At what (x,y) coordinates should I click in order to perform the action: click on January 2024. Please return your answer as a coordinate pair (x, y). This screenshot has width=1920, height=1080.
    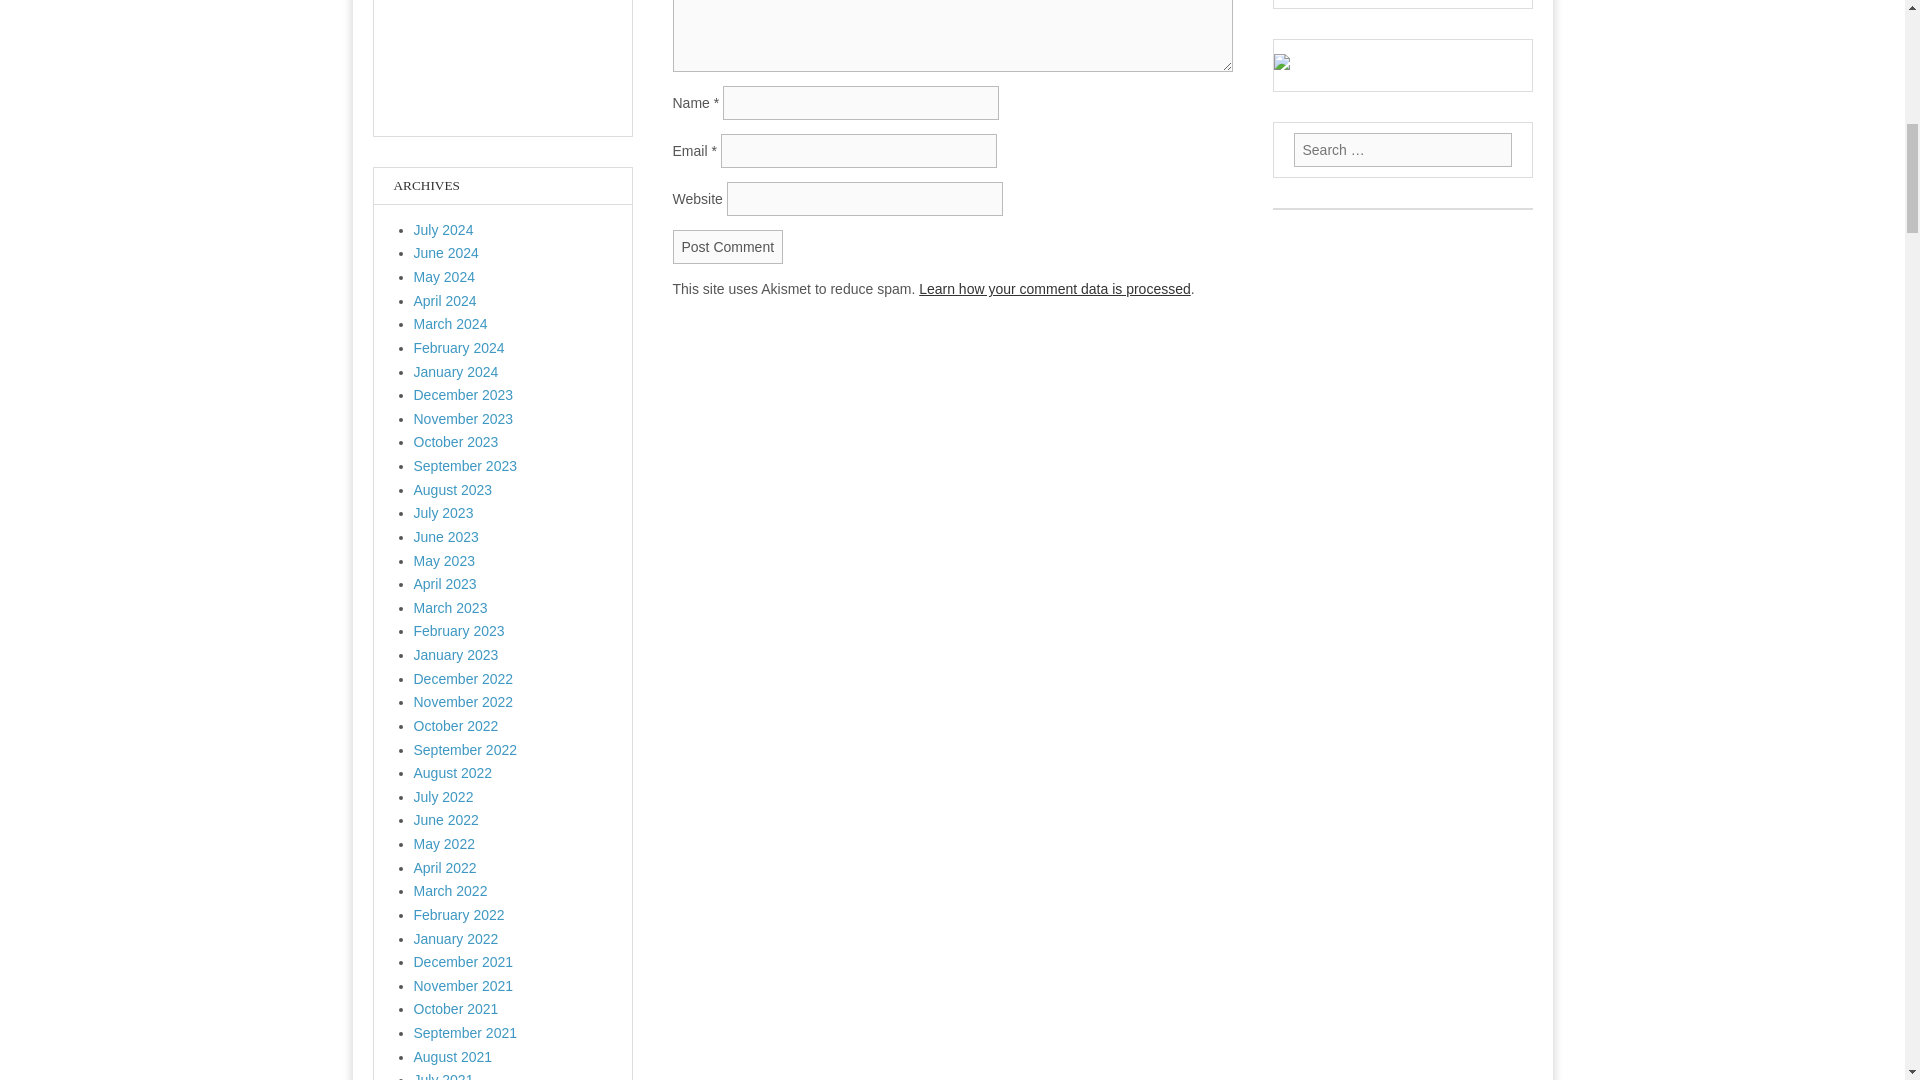
    Looking at the image, I should click on (456, 372).